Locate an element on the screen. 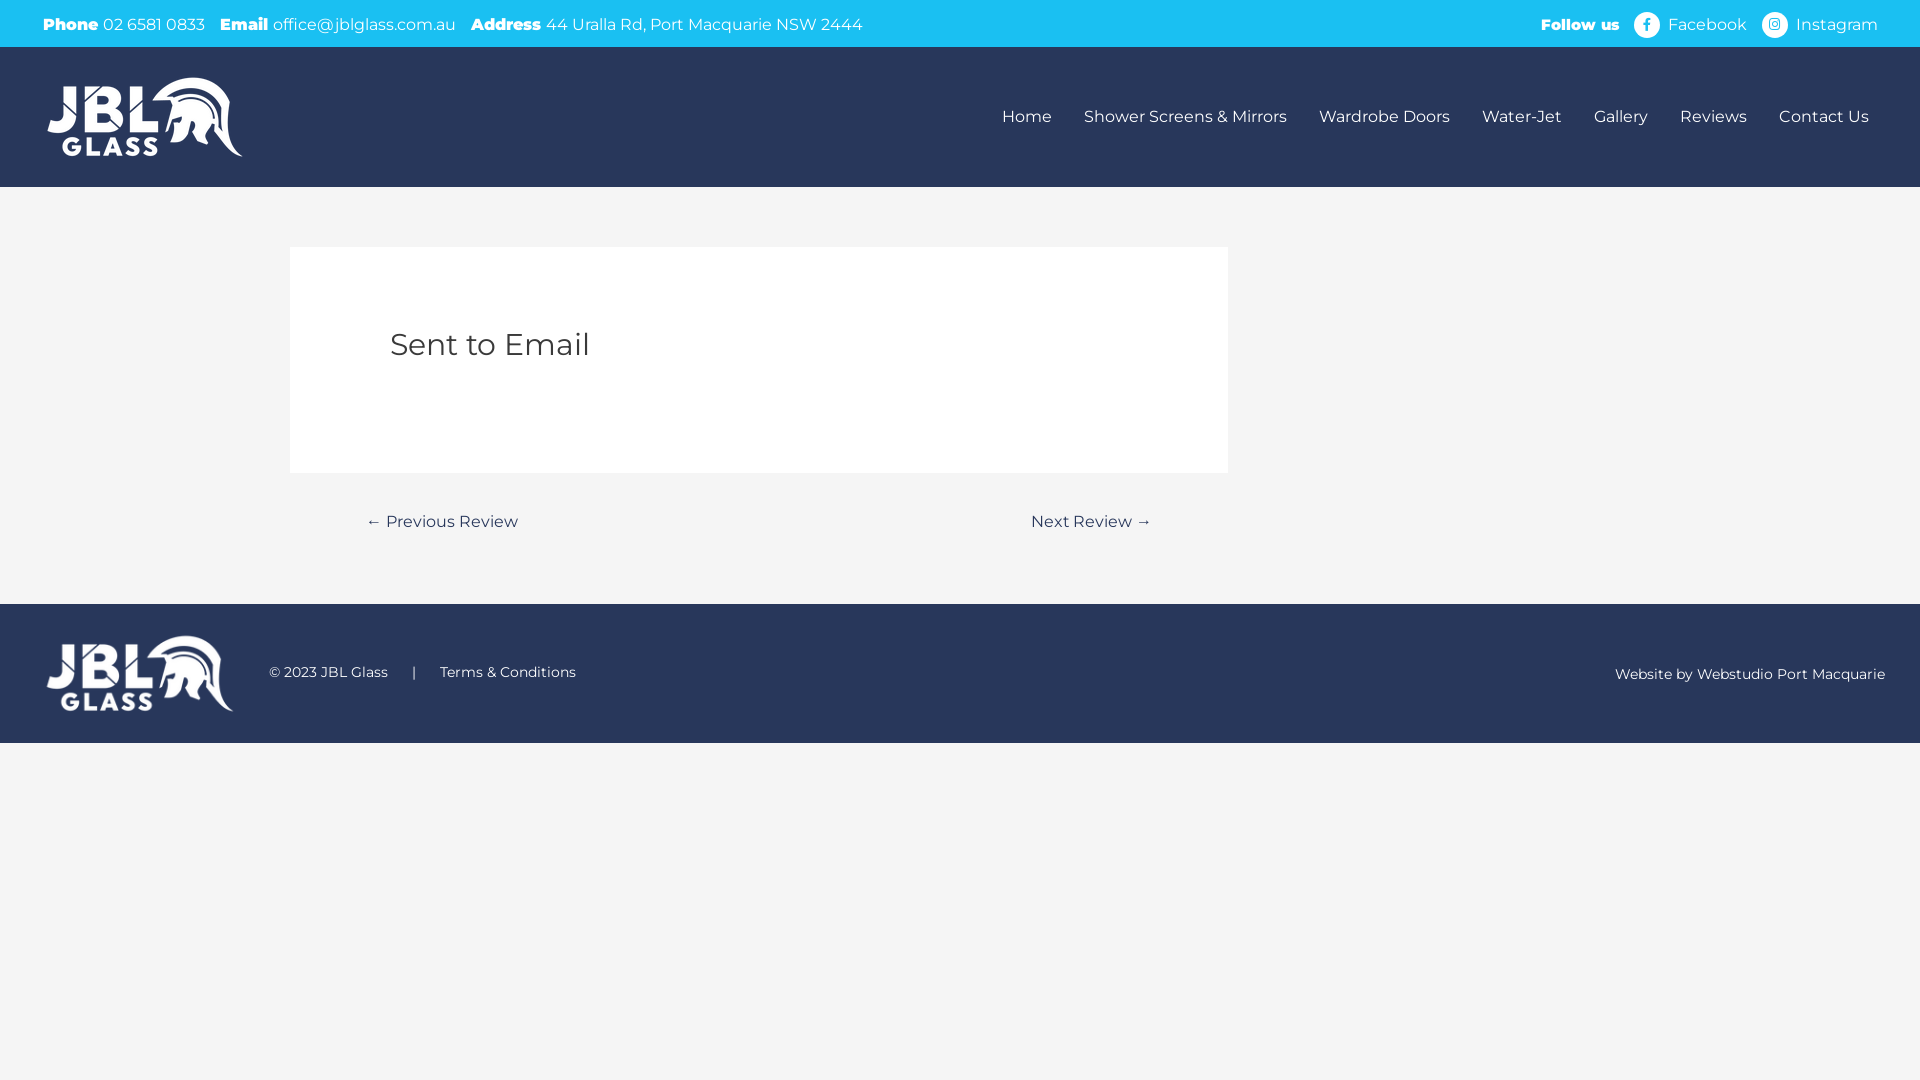 The width and height of the screenshot is (1920, 1080). Instagram is located at coordinates (1837, 24).